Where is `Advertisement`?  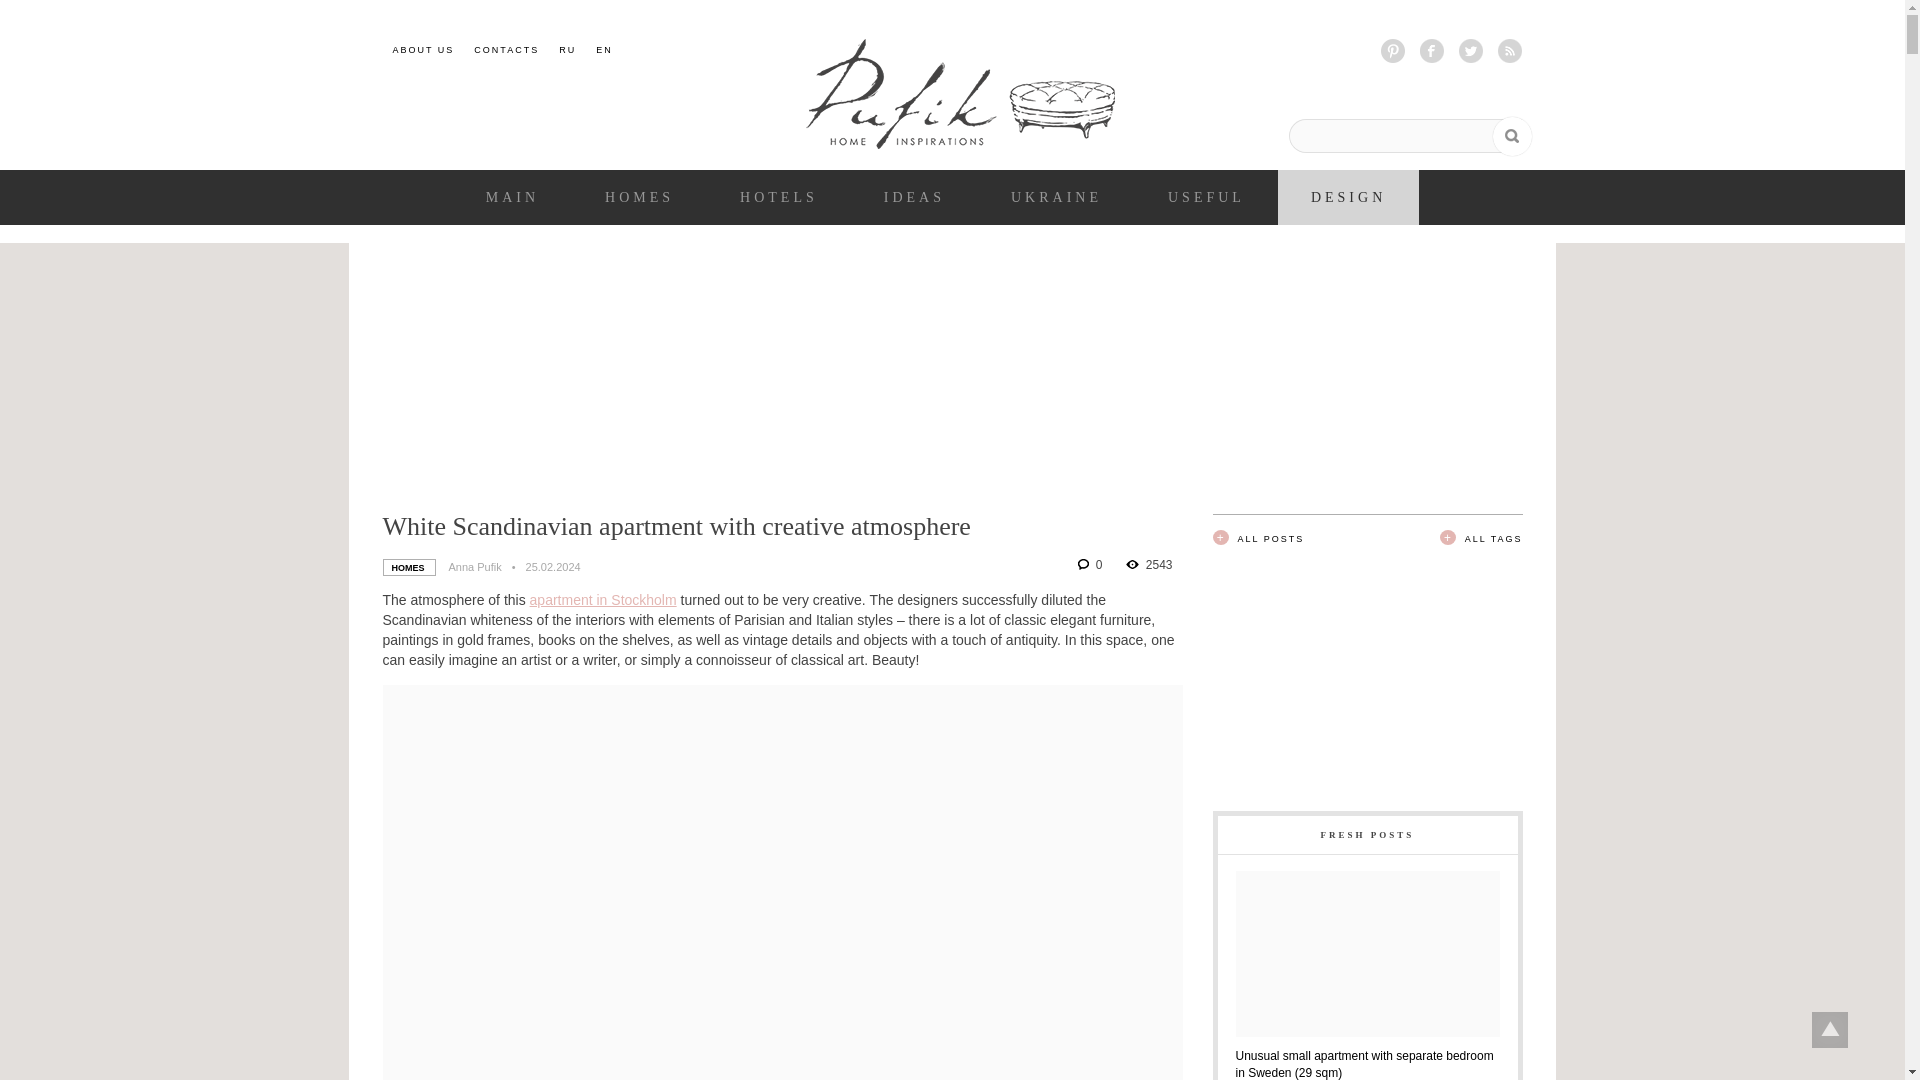
Advertisement is located at coordinates (1366, 686).